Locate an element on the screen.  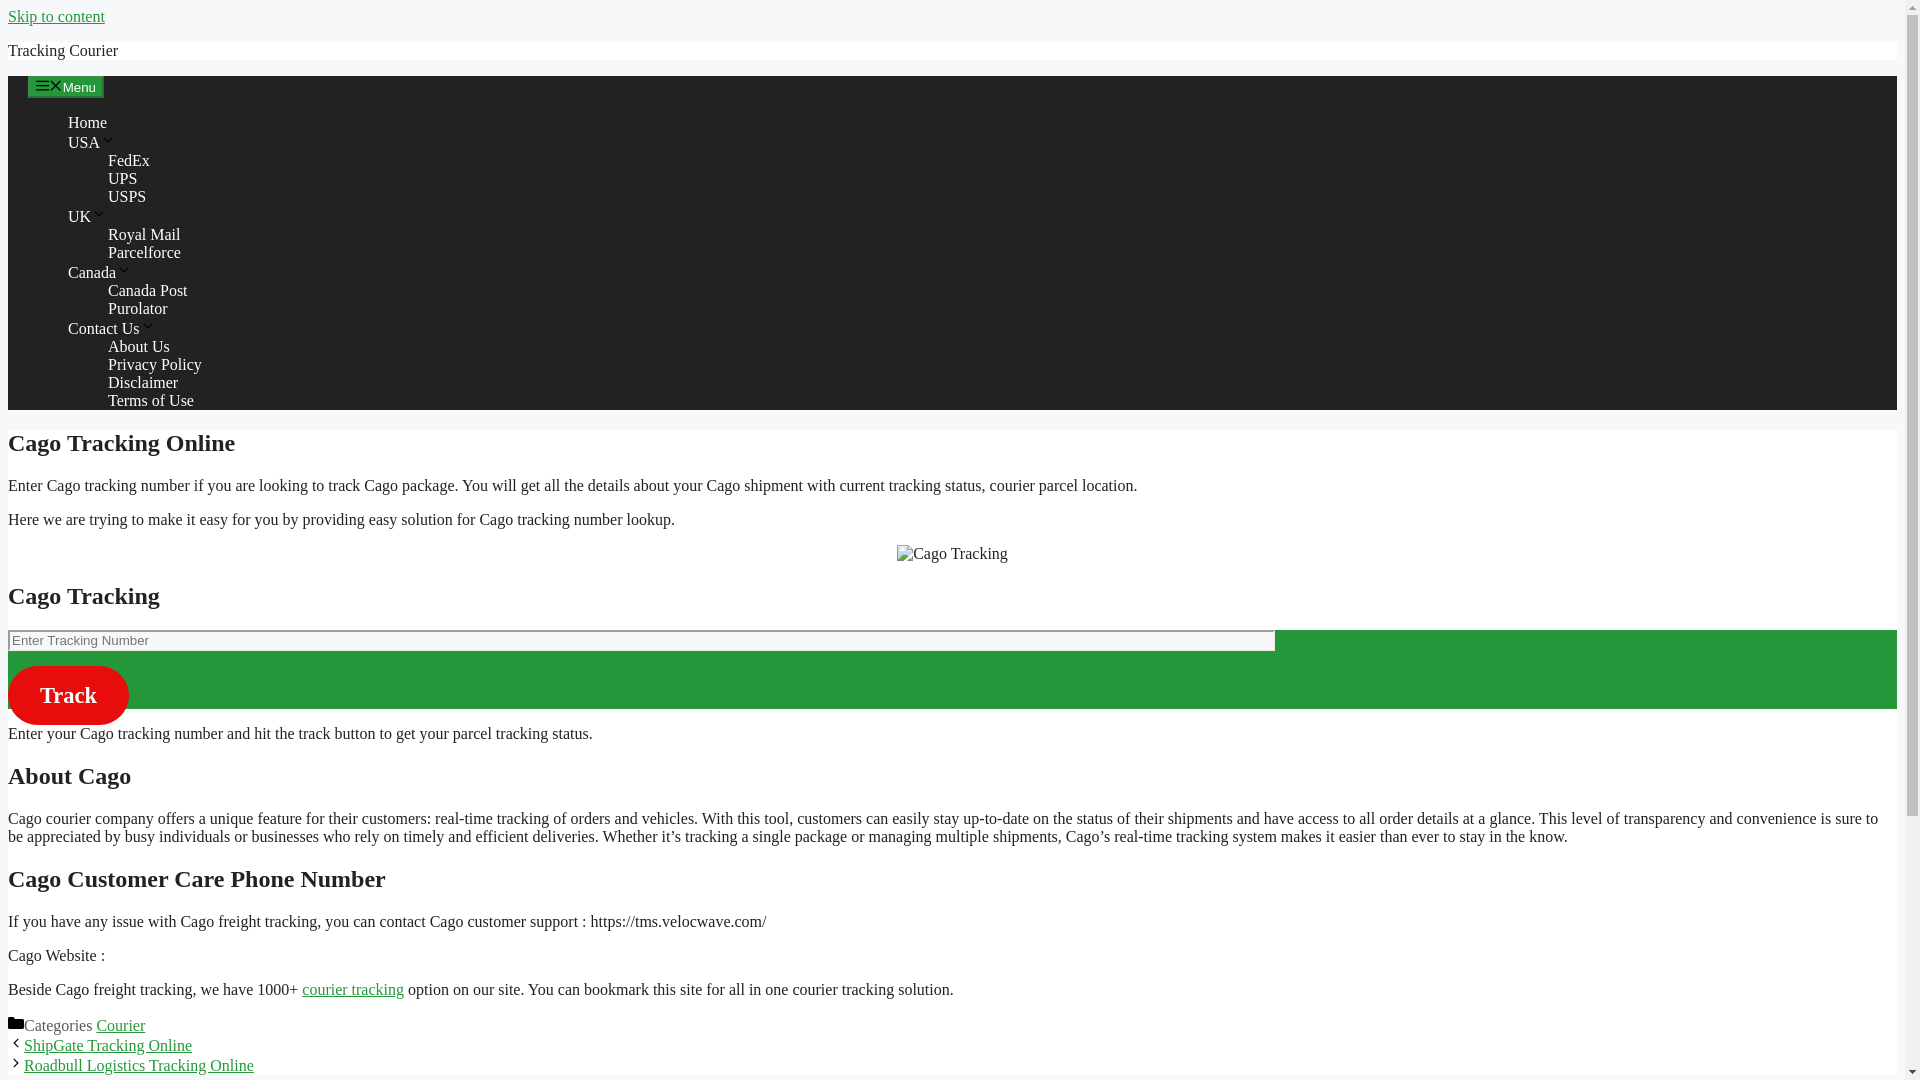
Canada is located at coordinates (100, 272).